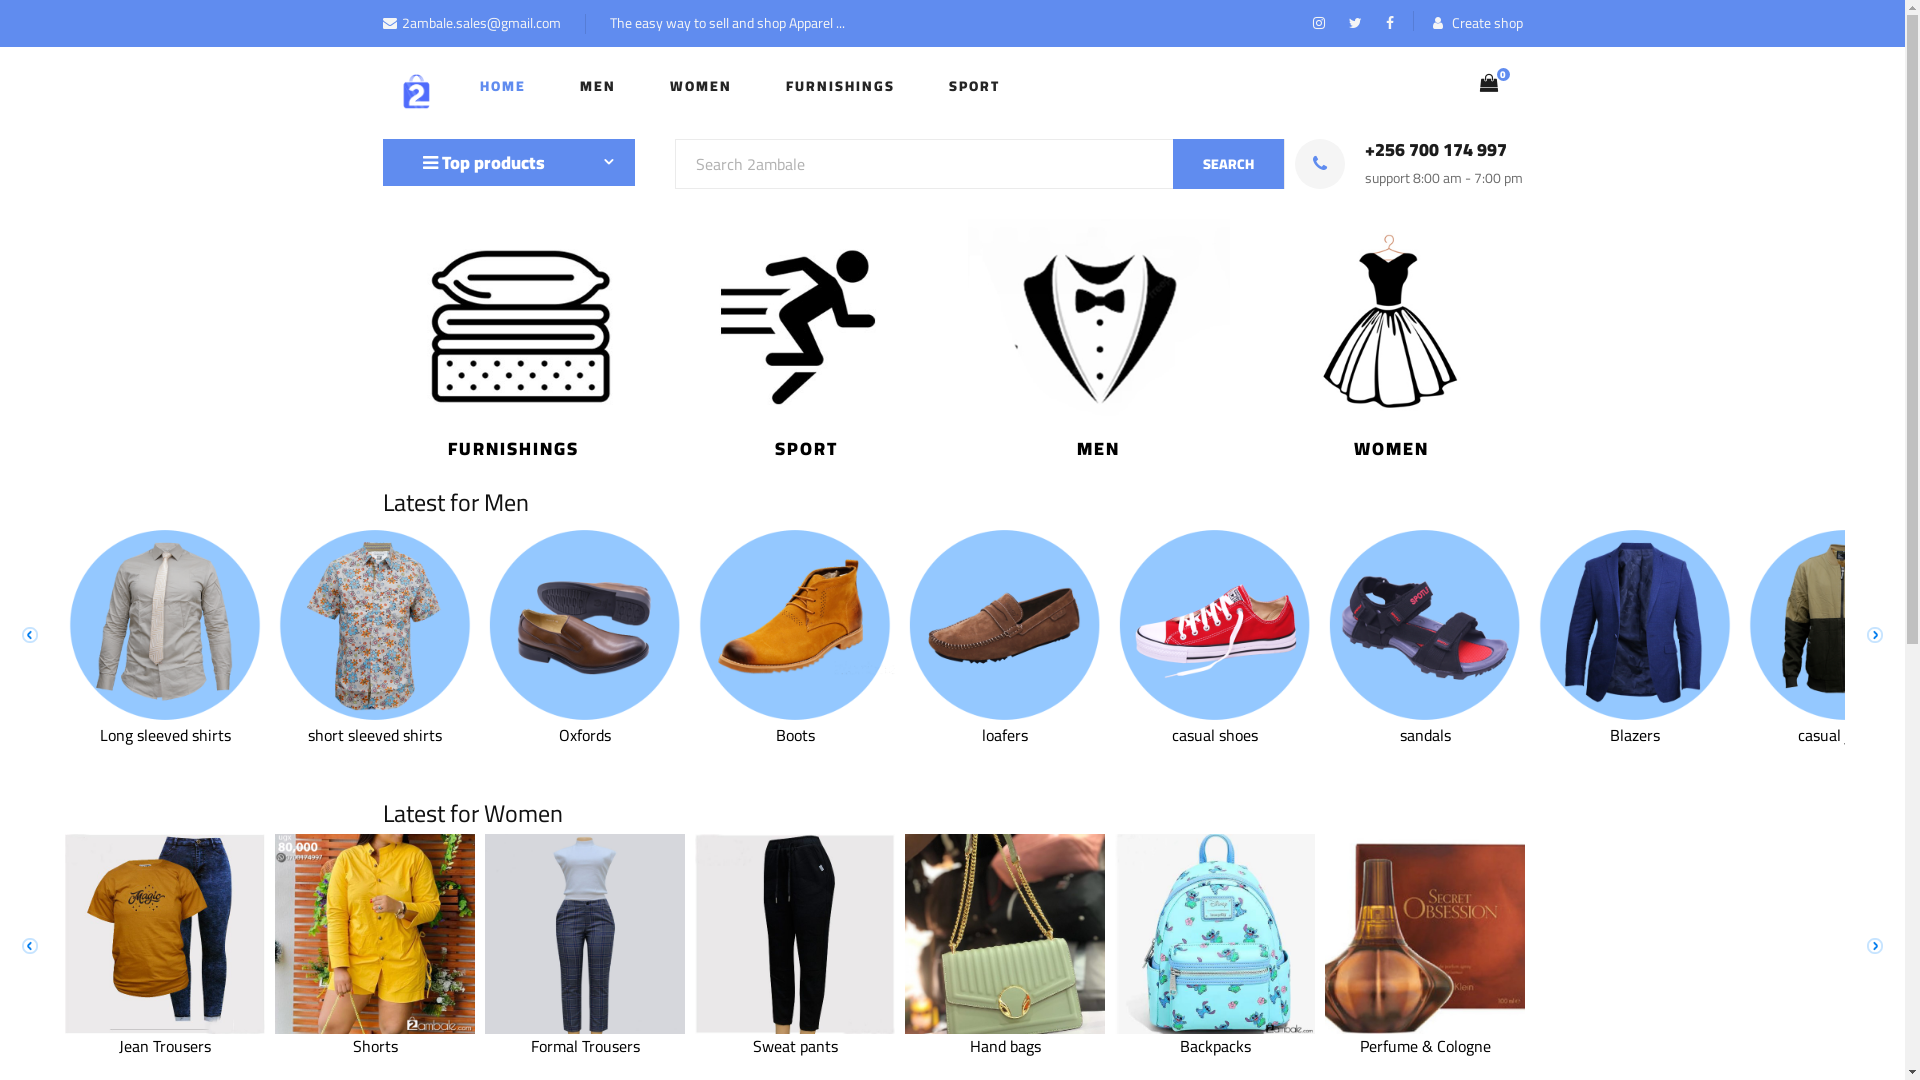  What do you see at coordinates (1425, 678) in the screenshot?
I see `sandals` at bounding box center [1425, 678].